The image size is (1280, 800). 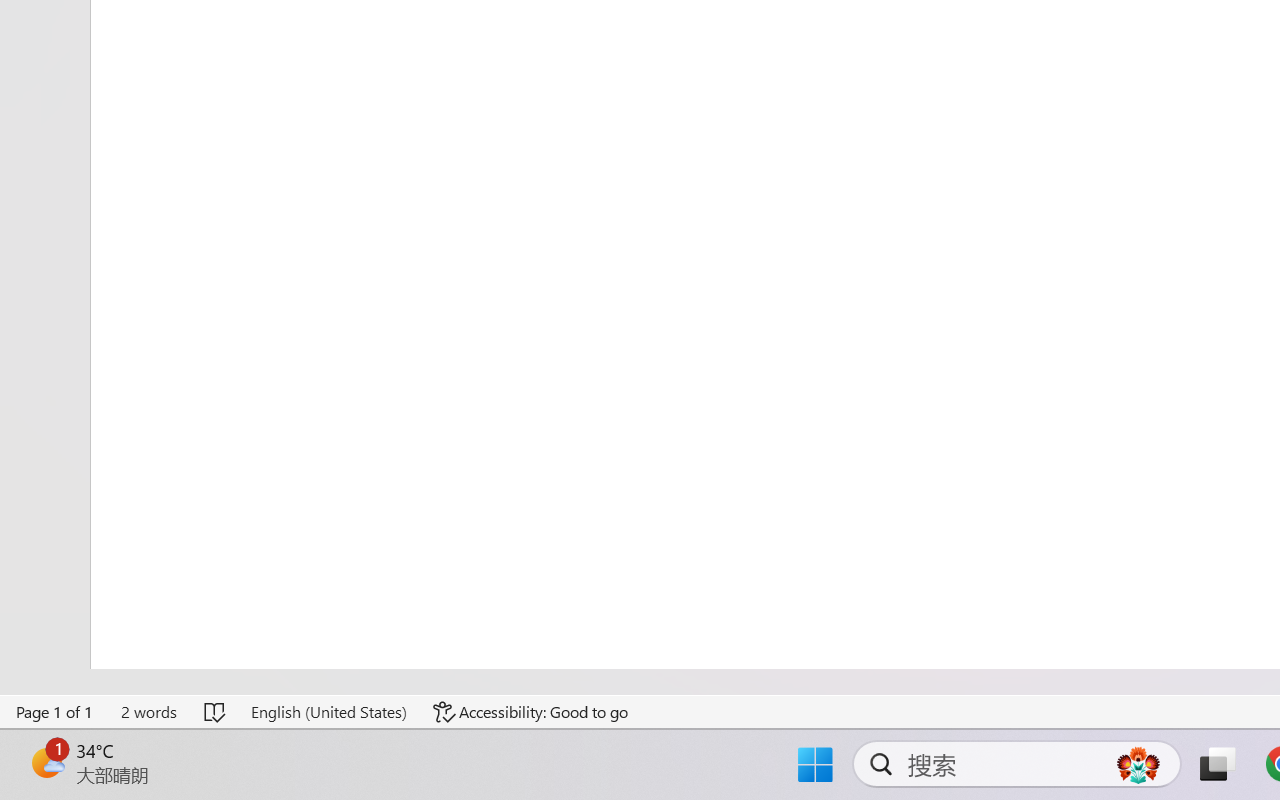 What do you see at coordinates (216, 712) in the screenshot?
I see `Spelling and Grammar Check No Errors` at bounding box center [216, 712].